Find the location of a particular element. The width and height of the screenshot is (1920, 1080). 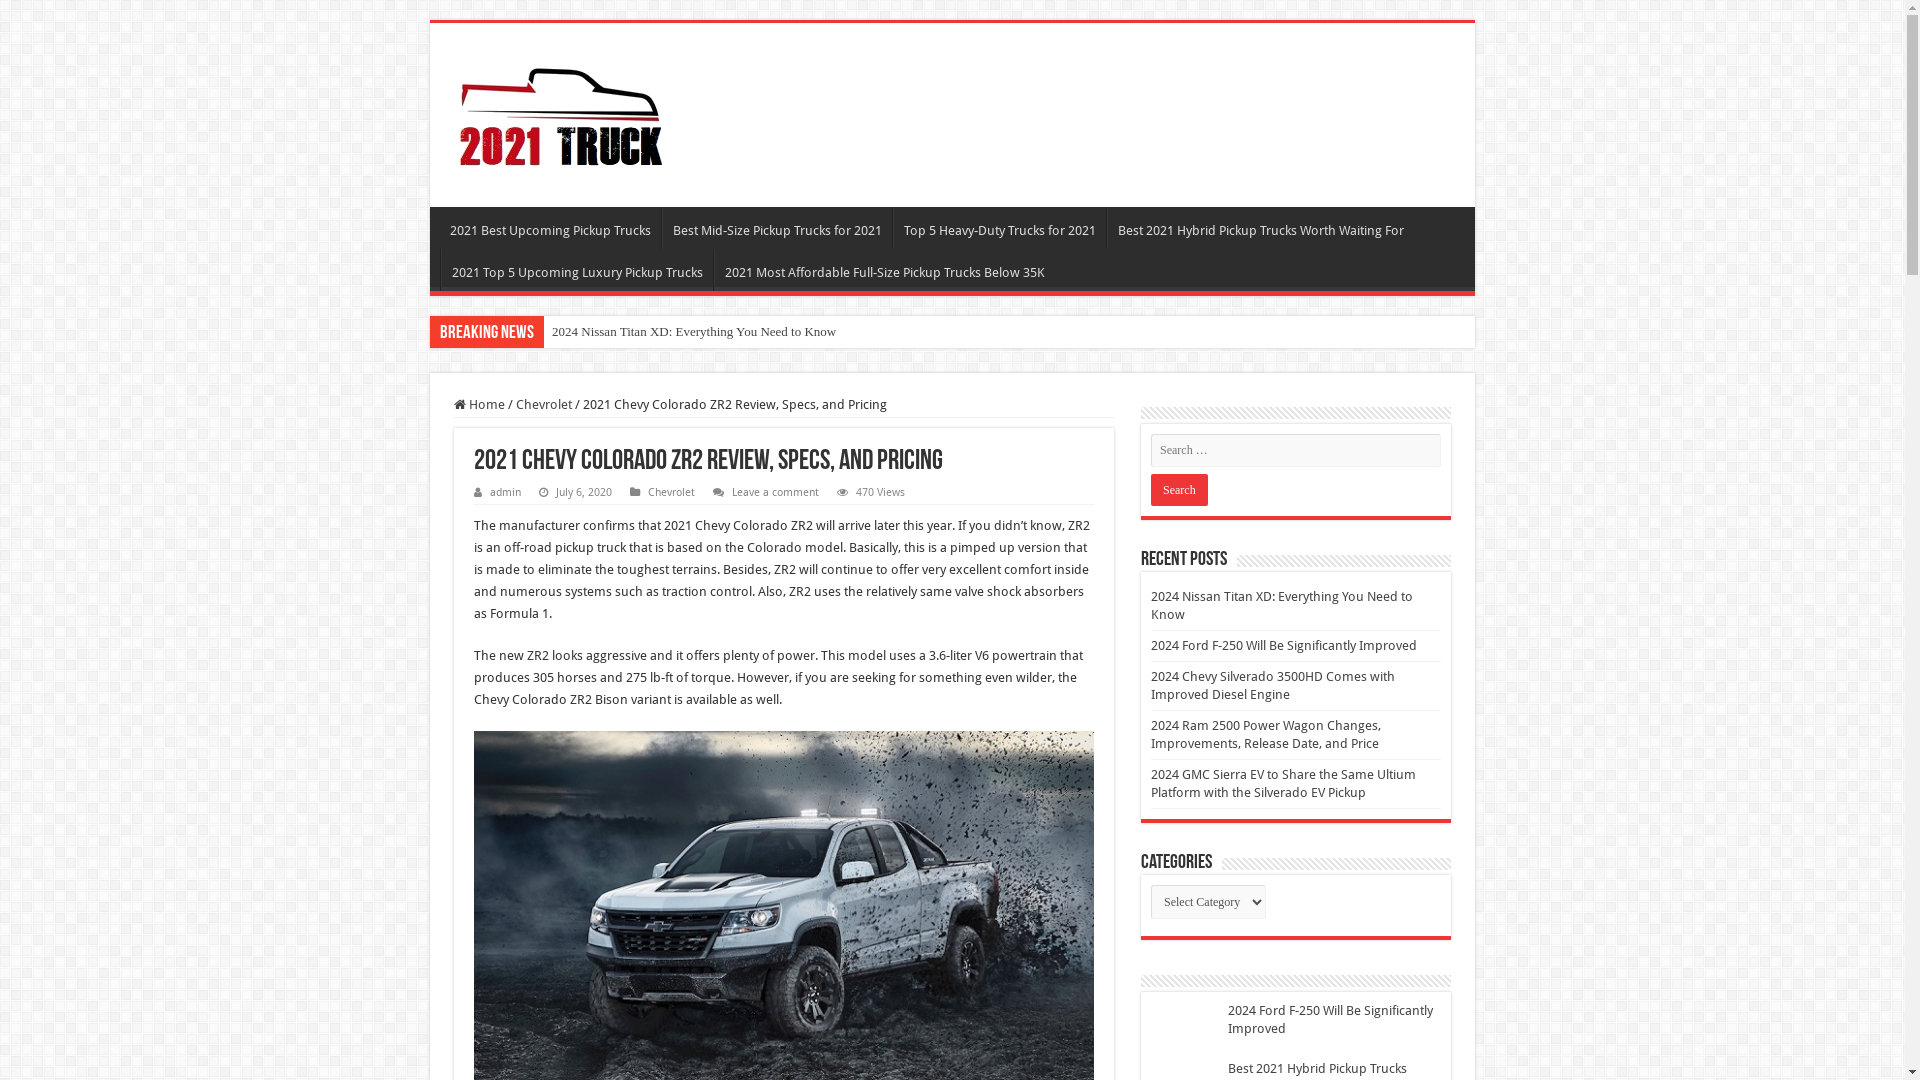

2024 Nissan Titan XD: Everything You Need to Know is located at coordinates (794, 332).